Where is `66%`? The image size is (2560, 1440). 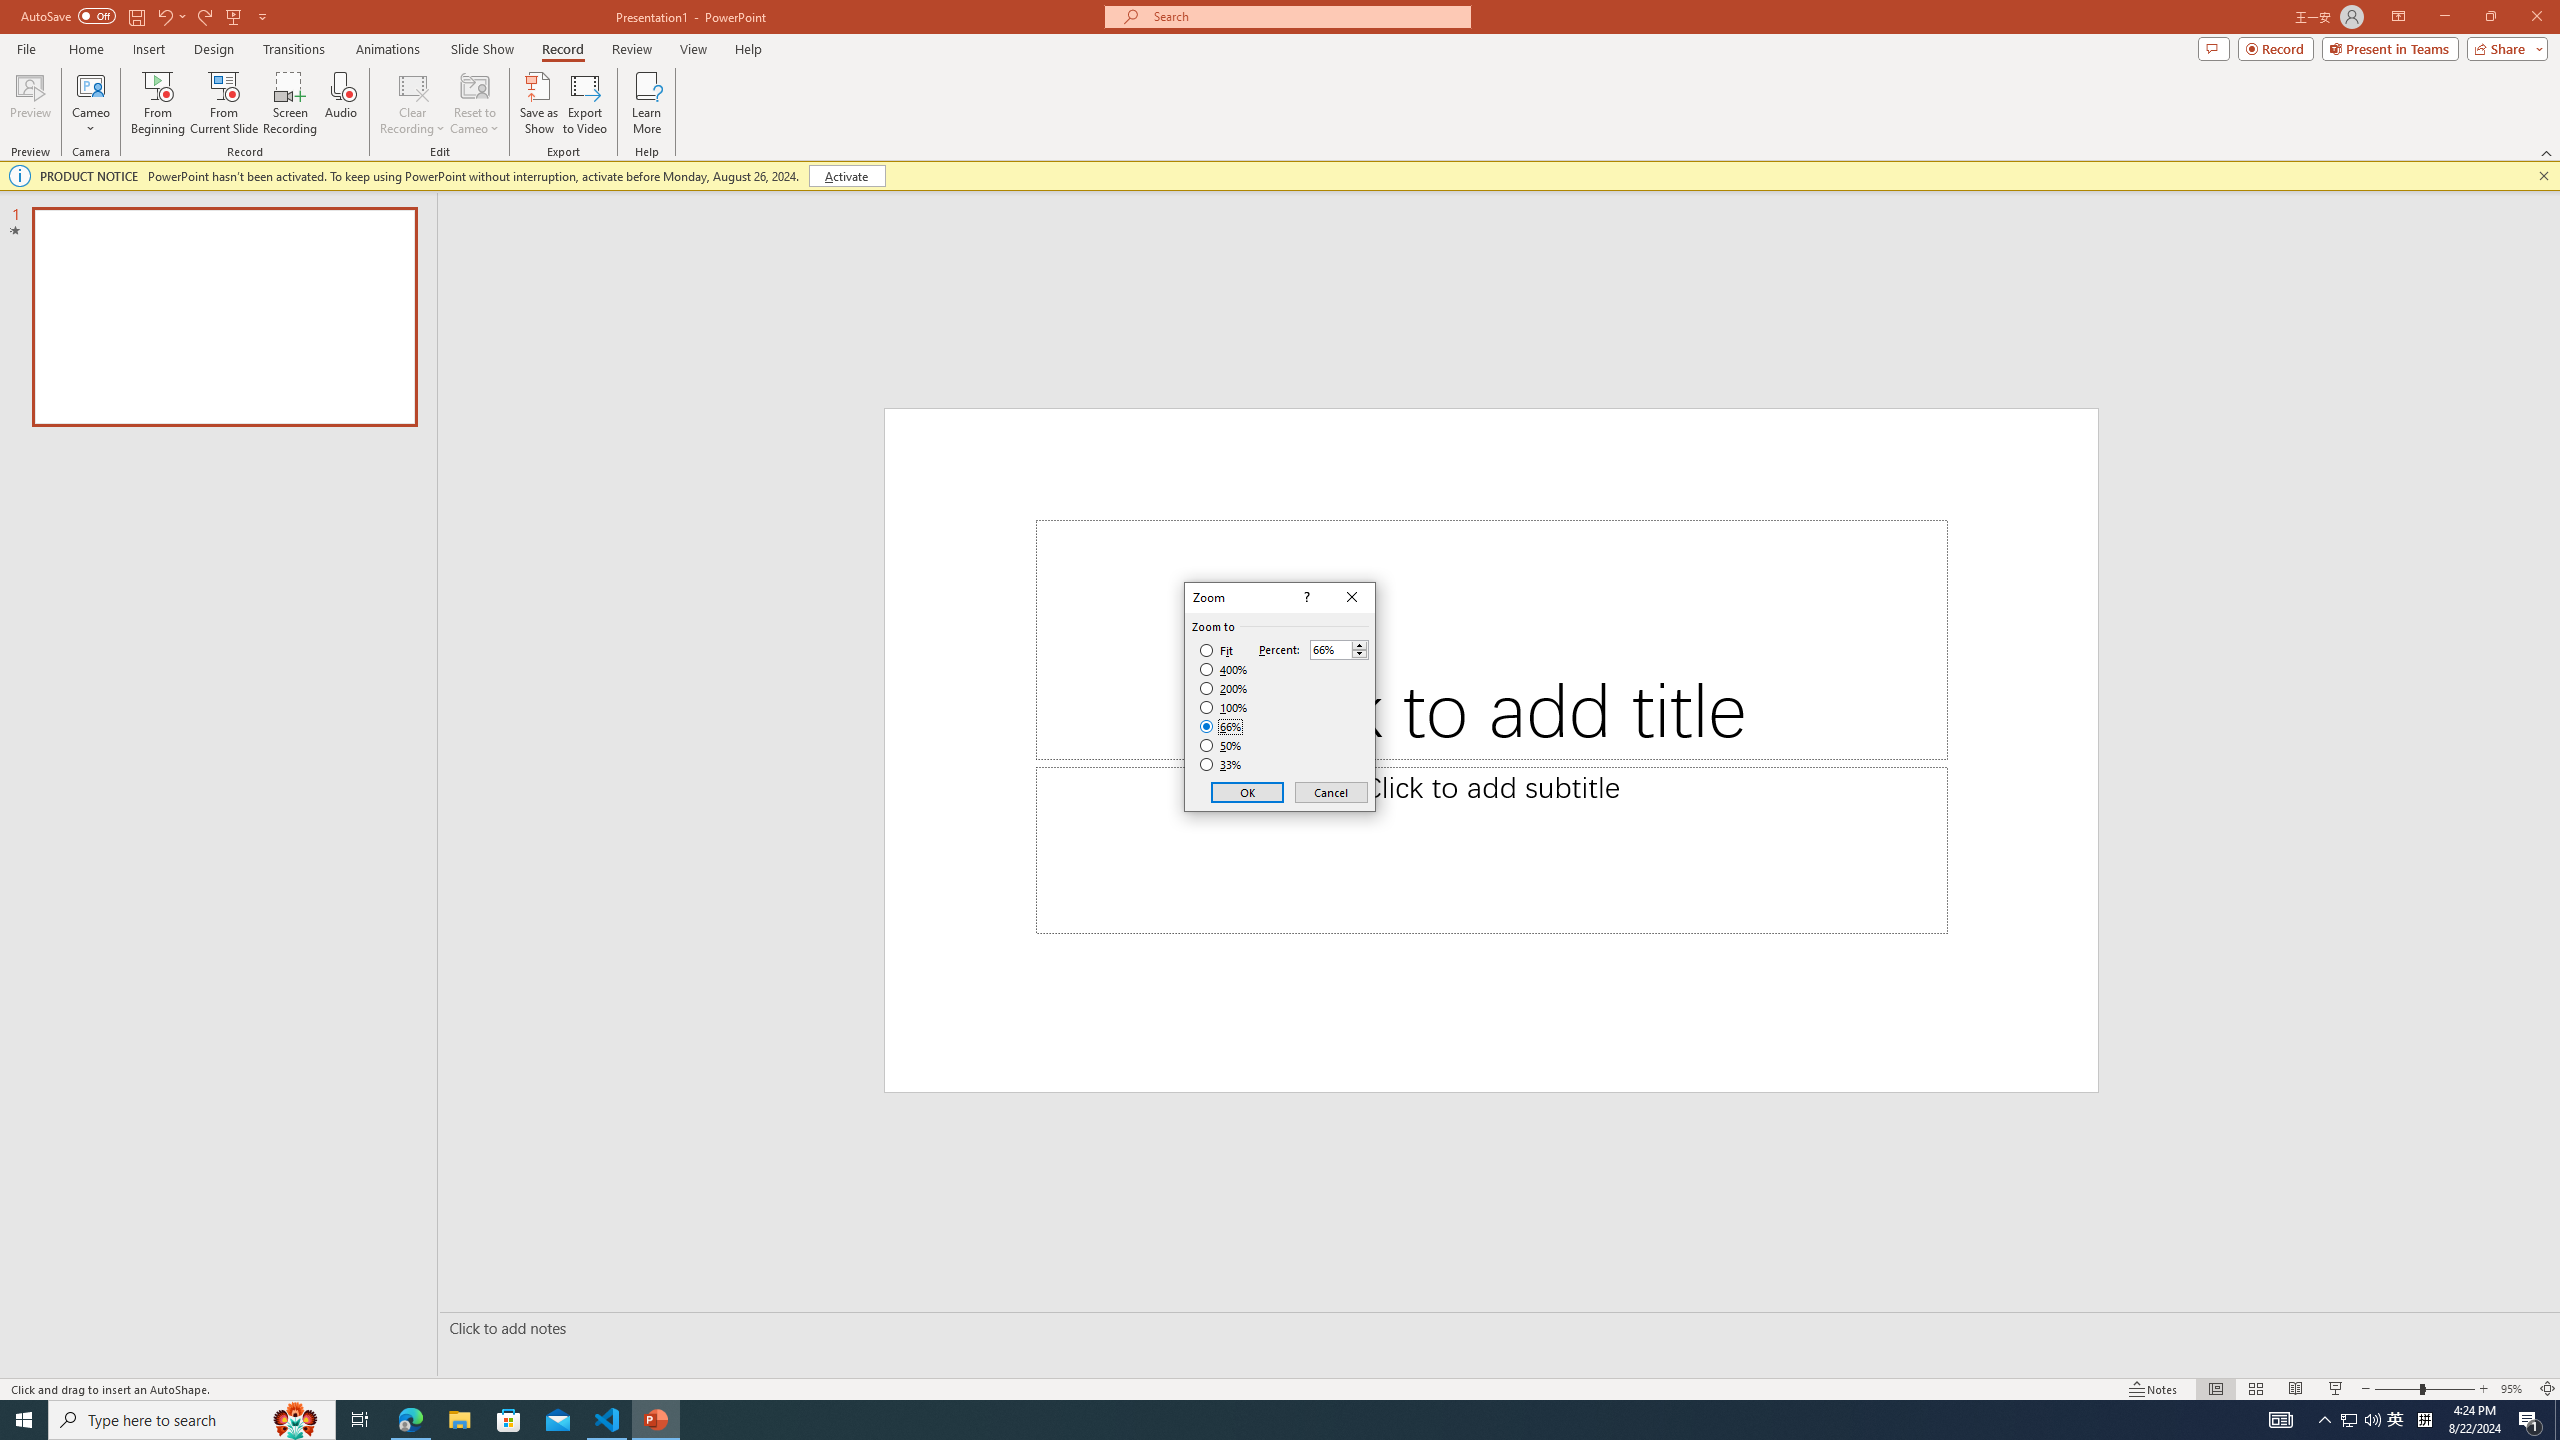
66% is located at coordinates (1222, 726).